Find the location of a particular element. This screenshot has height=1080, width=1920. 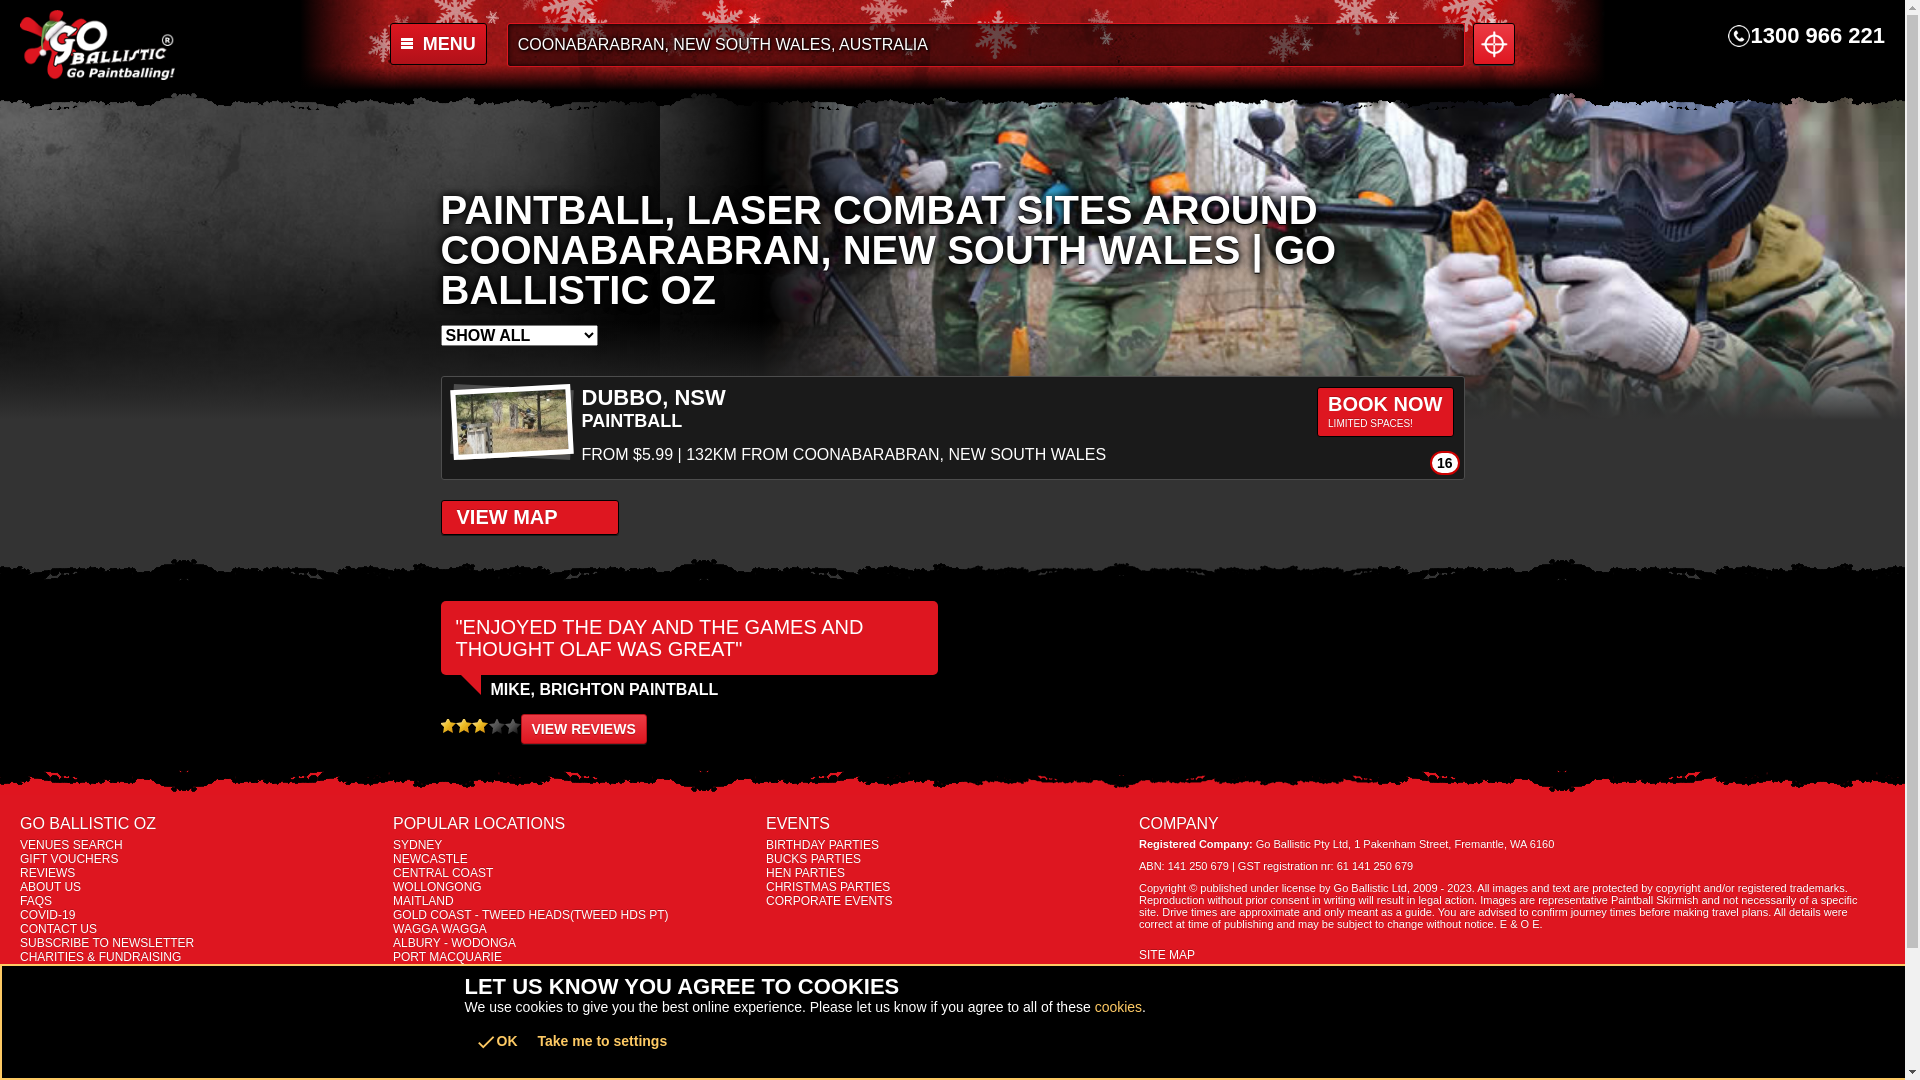

DUBBO, NSW
PAINTBALL is located at coordinates (953, 410).